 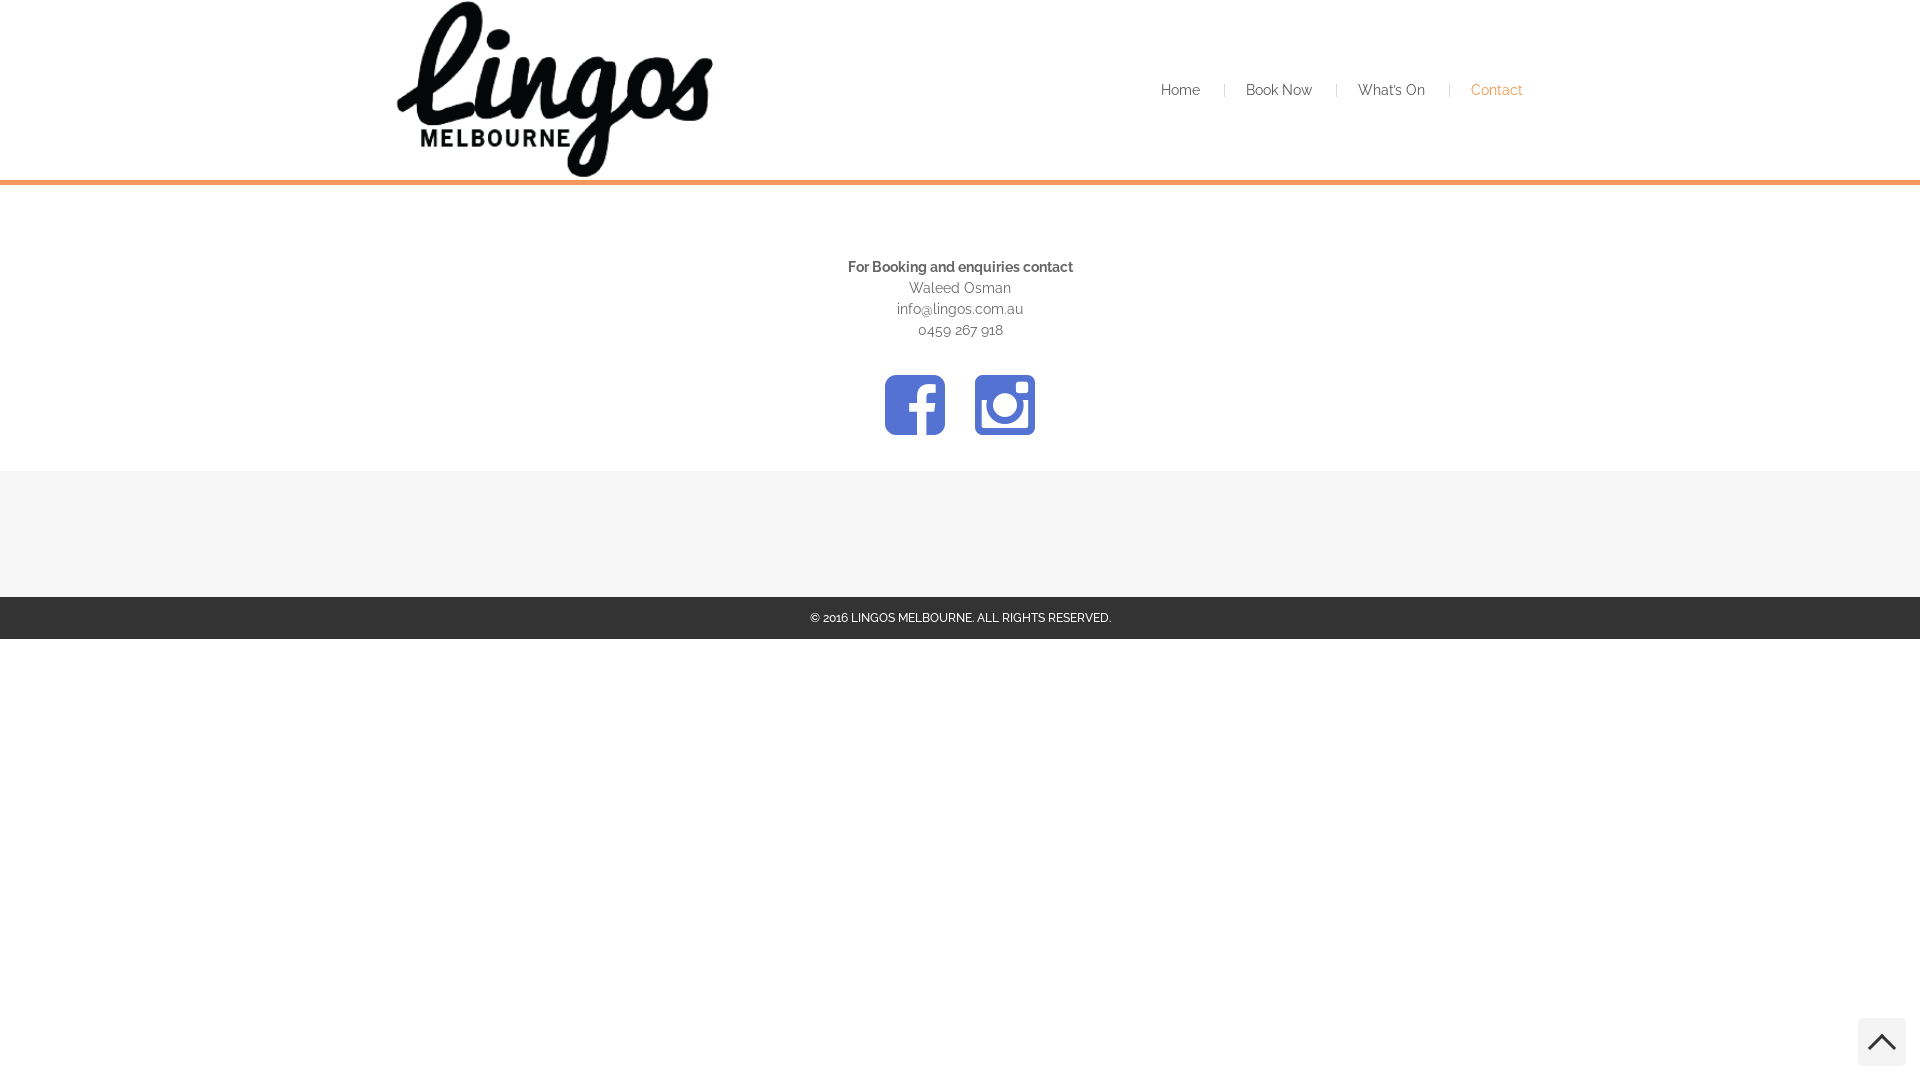 What do you see at coordinates (1180, 90) in the screenshot?
I see `Home` at bounding box center [1180, 90].